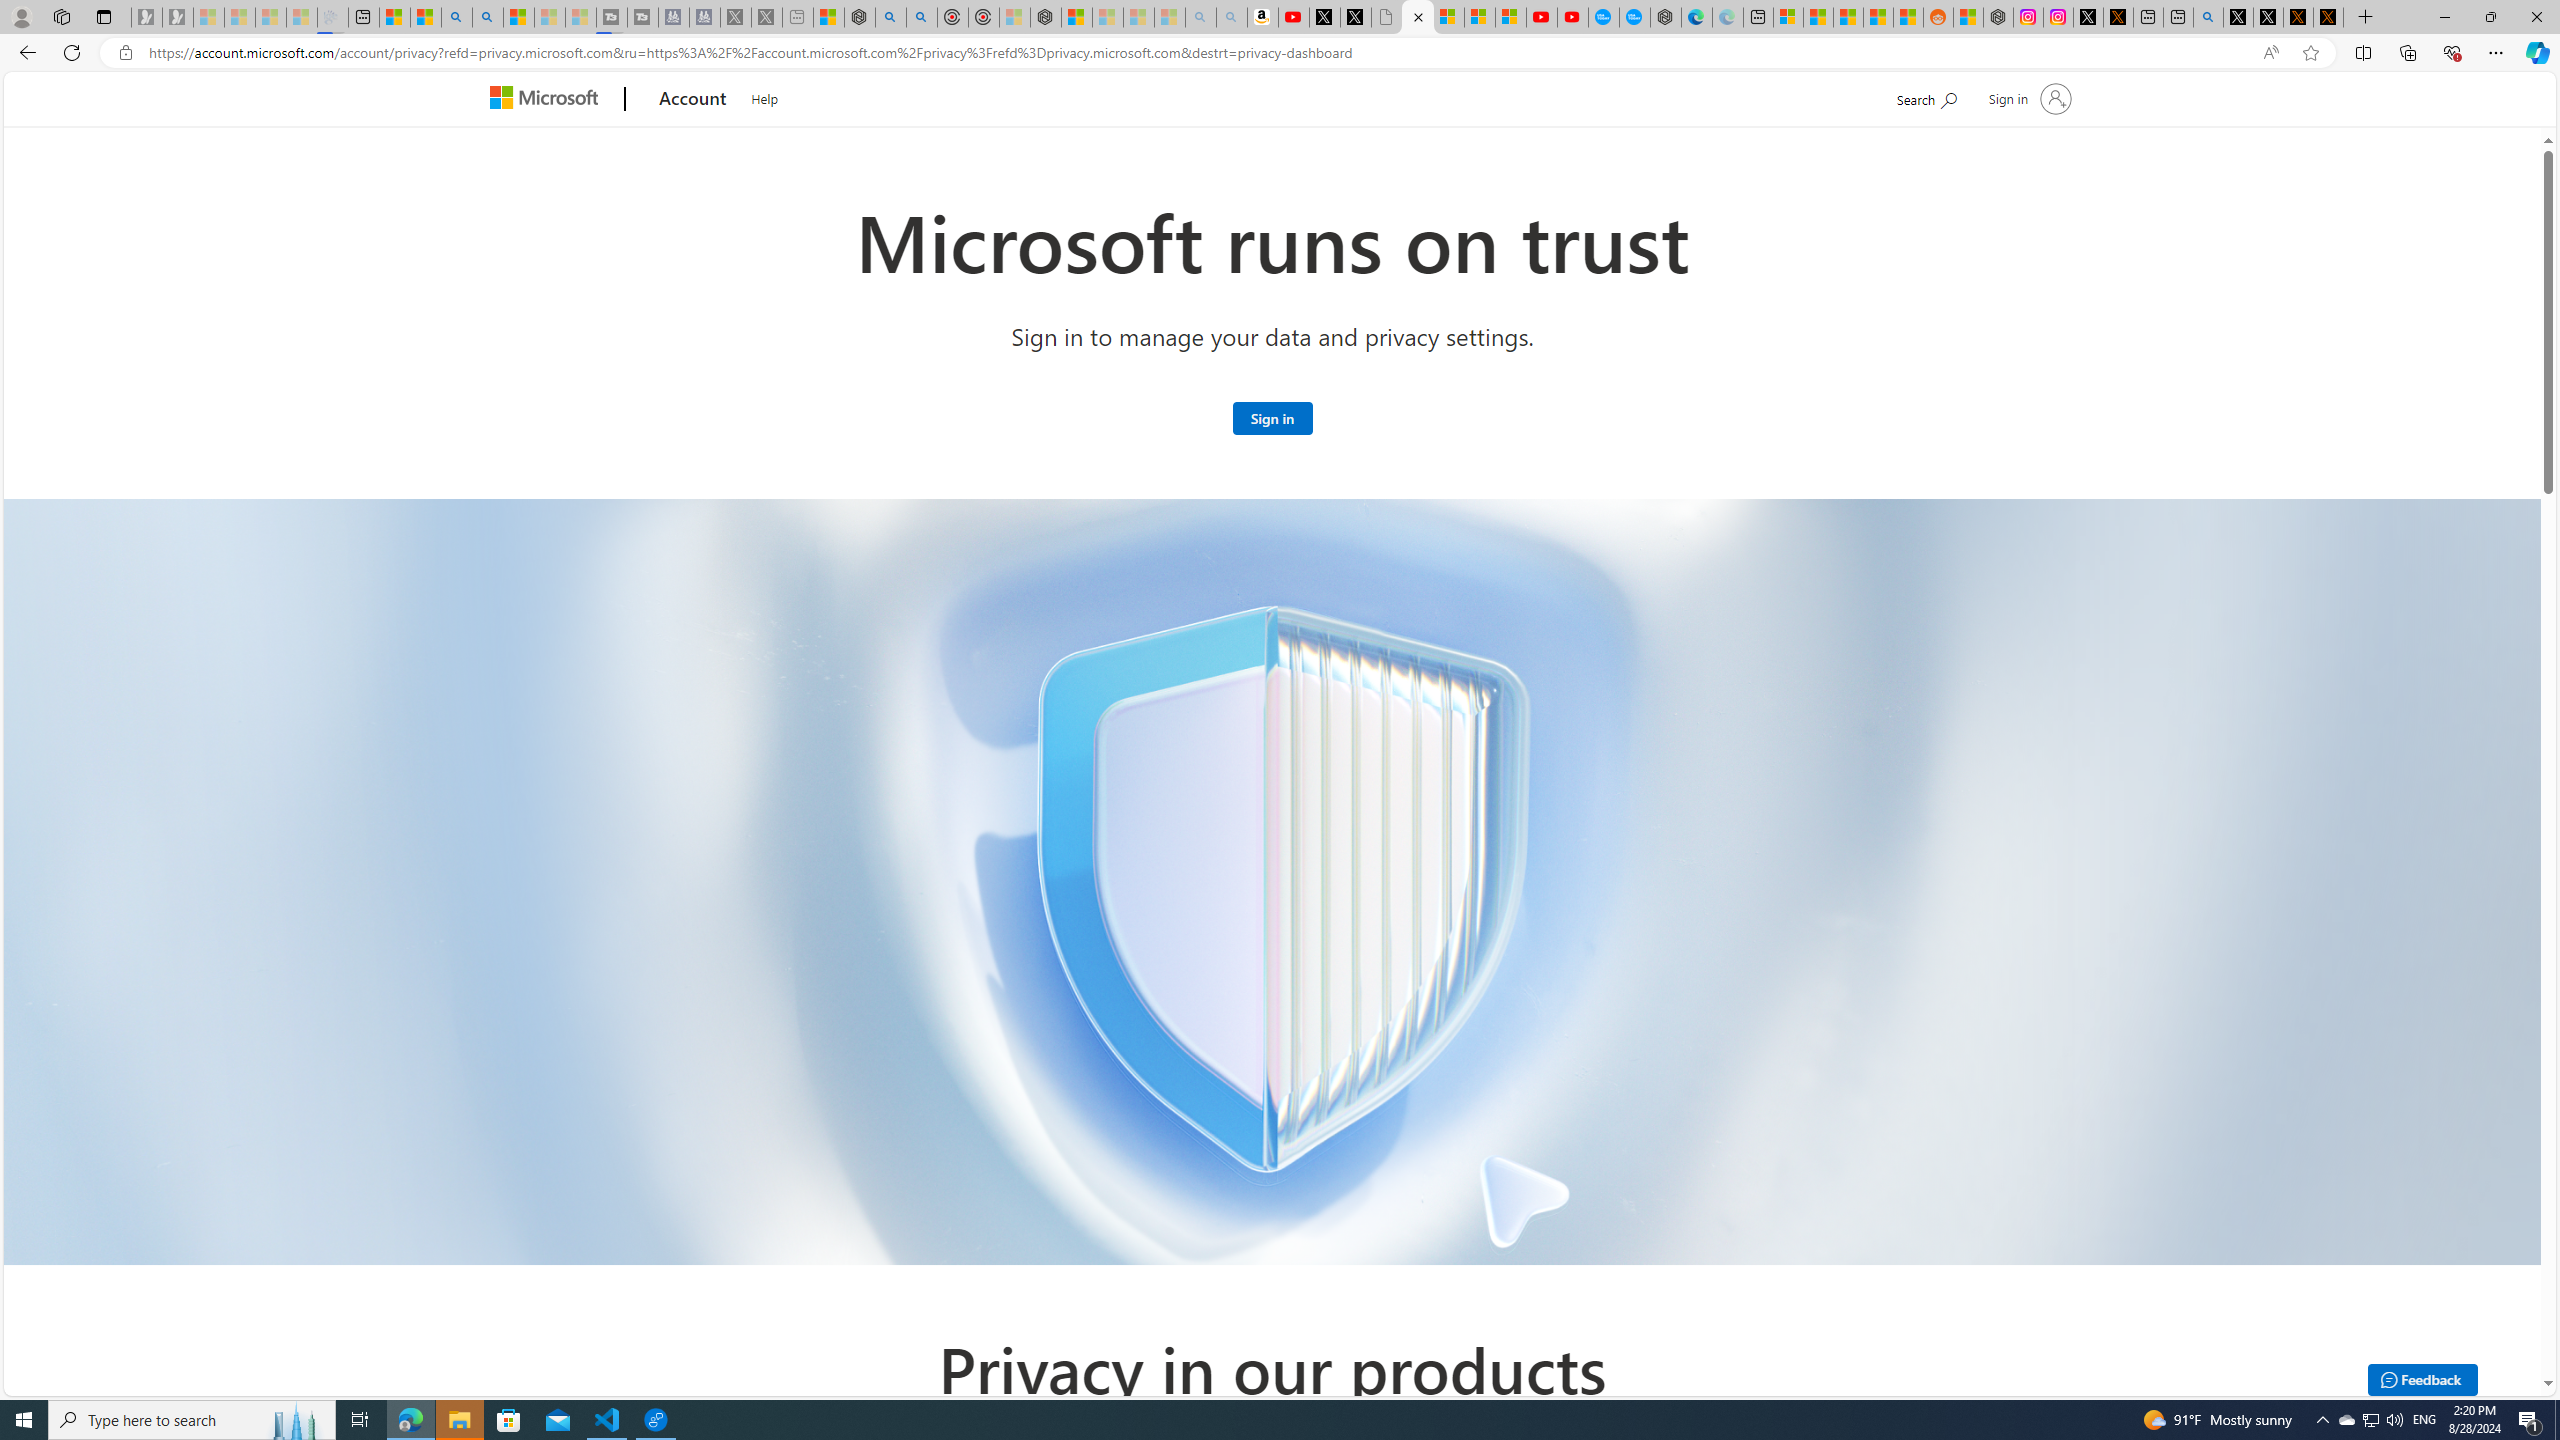  What do you see at coordinates (178, 17) in the screenshot?
I see `Newsletter Sign Up - Sleeping` at bounding box center [178, 17].